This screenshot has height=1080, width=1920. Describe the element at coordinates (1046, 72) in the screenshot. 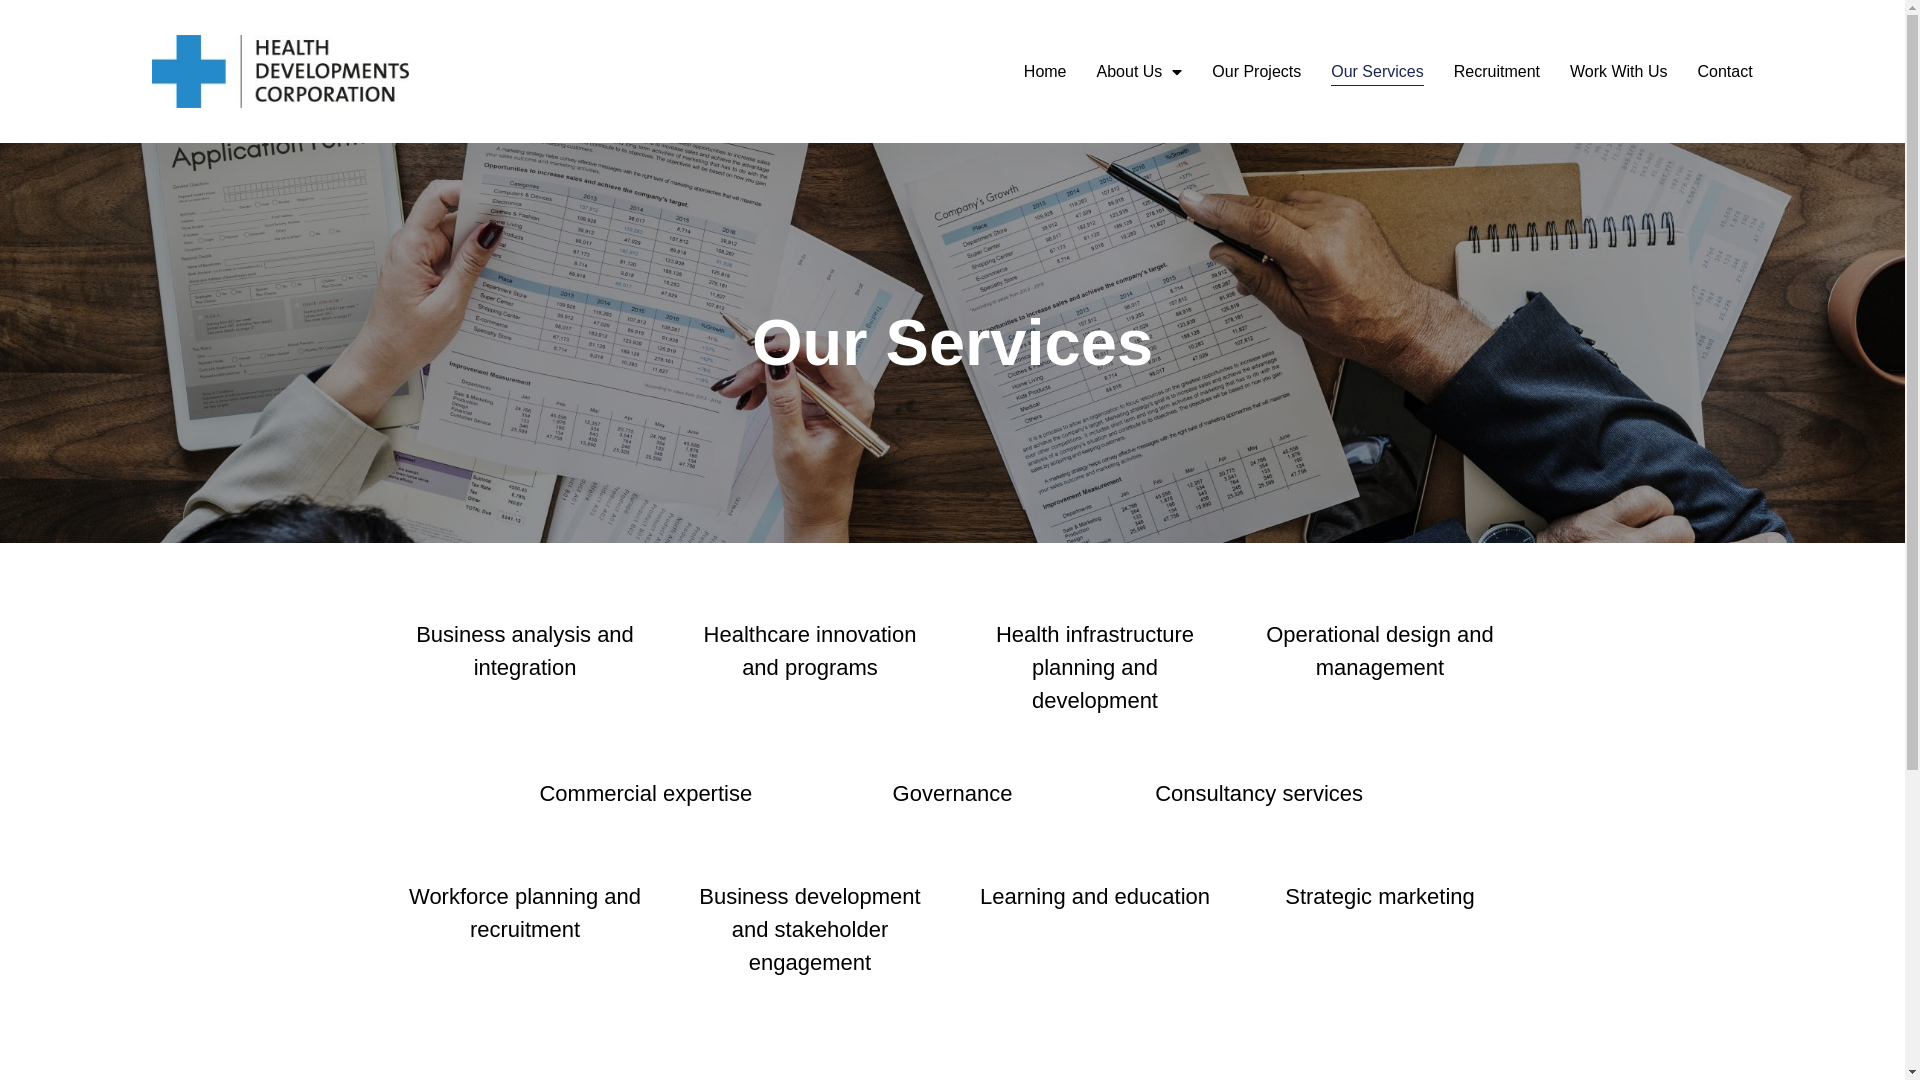

I see `Home` at that location.